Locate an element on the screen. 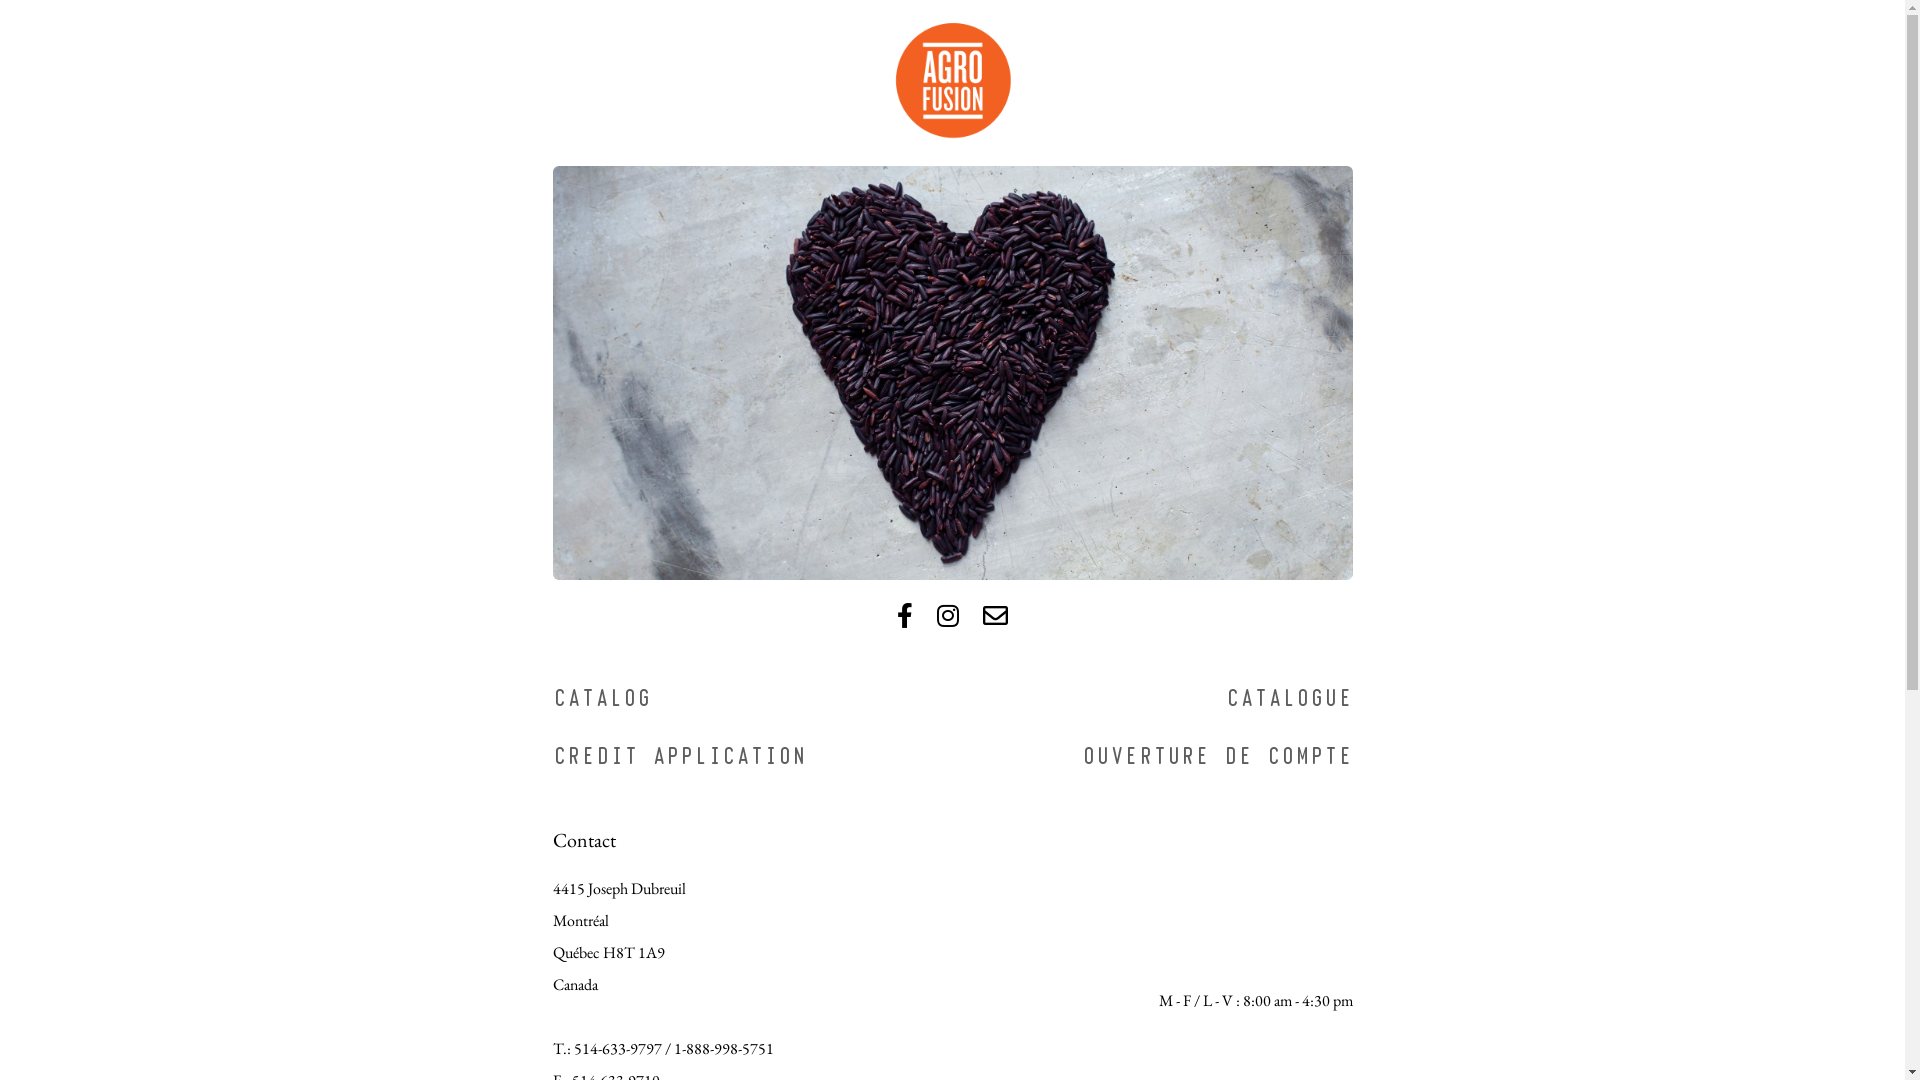 The width and height of the screenshot is (1920, 1080). Catalogue is located at coordinates (1290, 700).